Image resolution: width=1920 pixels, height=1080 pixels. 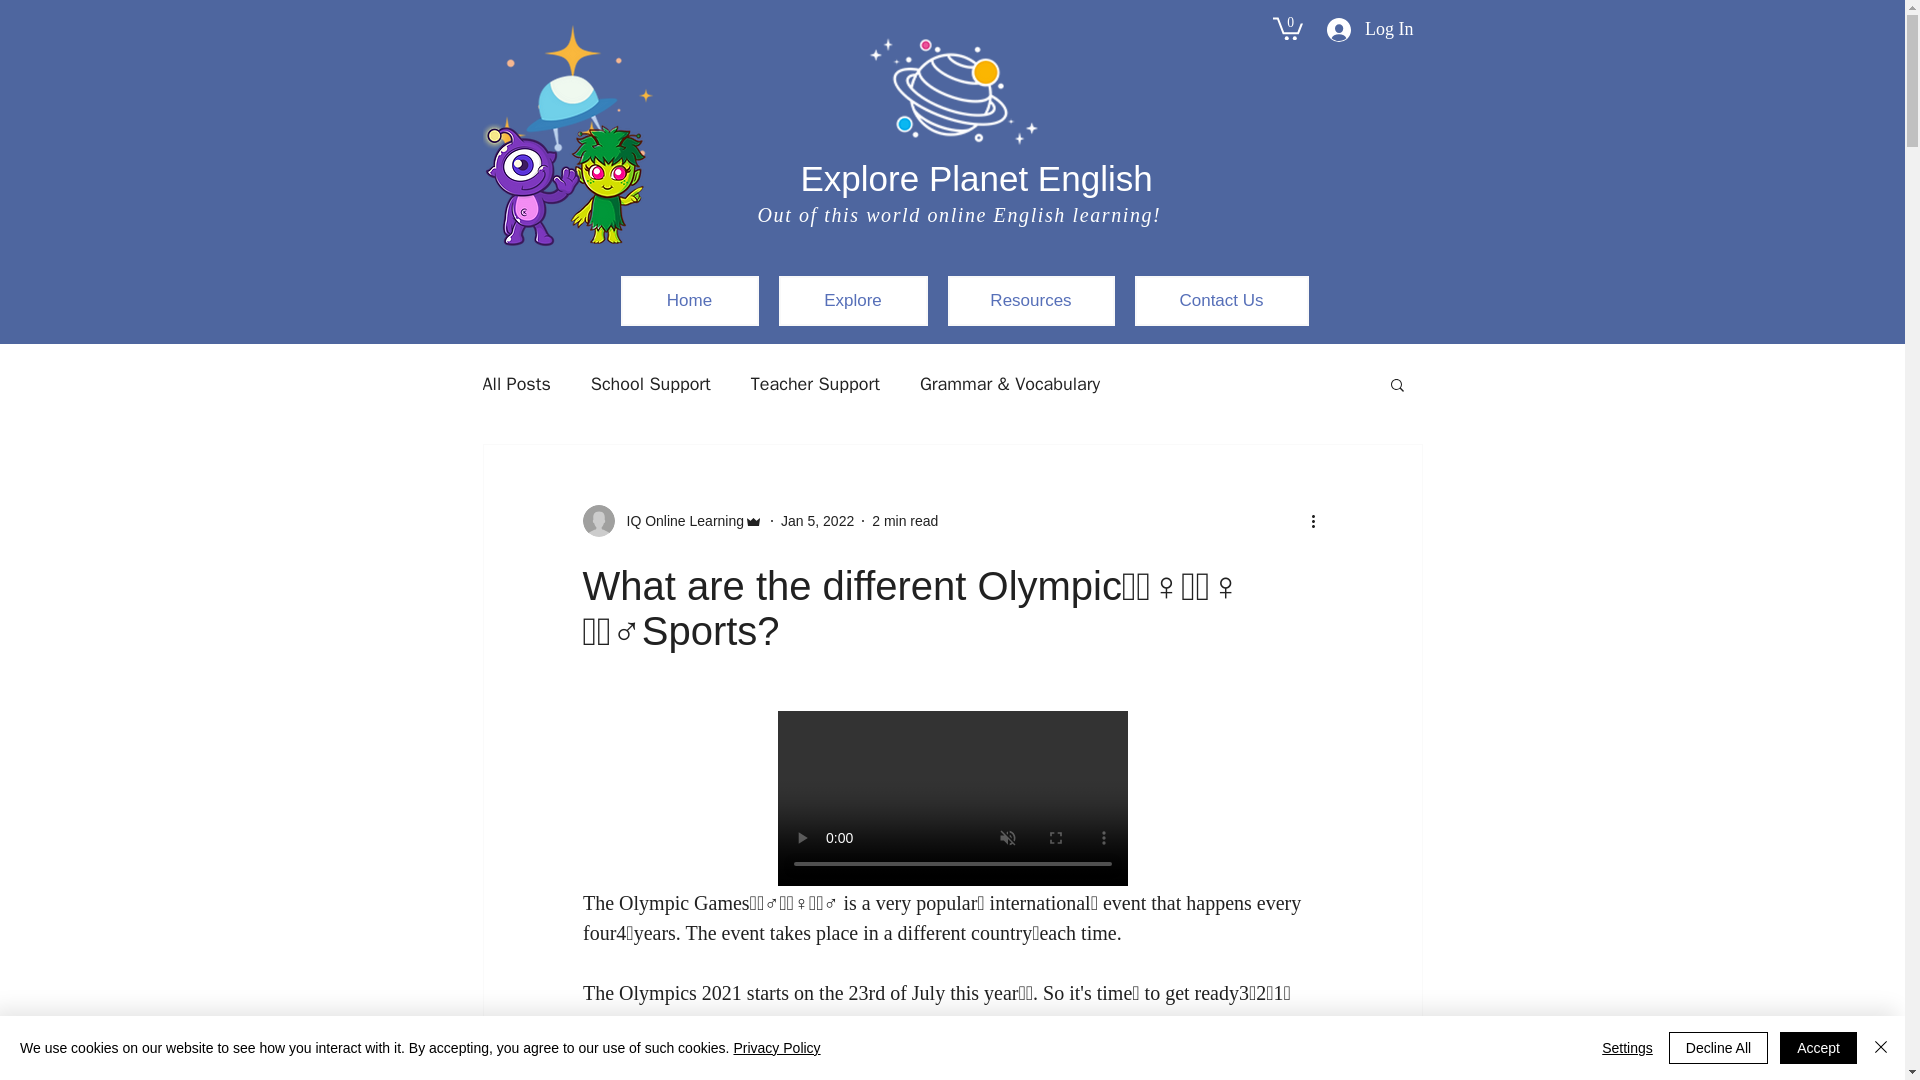 What do you see at coordinates (852, 301) in the screenshot?
I see `Explore` at bounding box center [852, 301].